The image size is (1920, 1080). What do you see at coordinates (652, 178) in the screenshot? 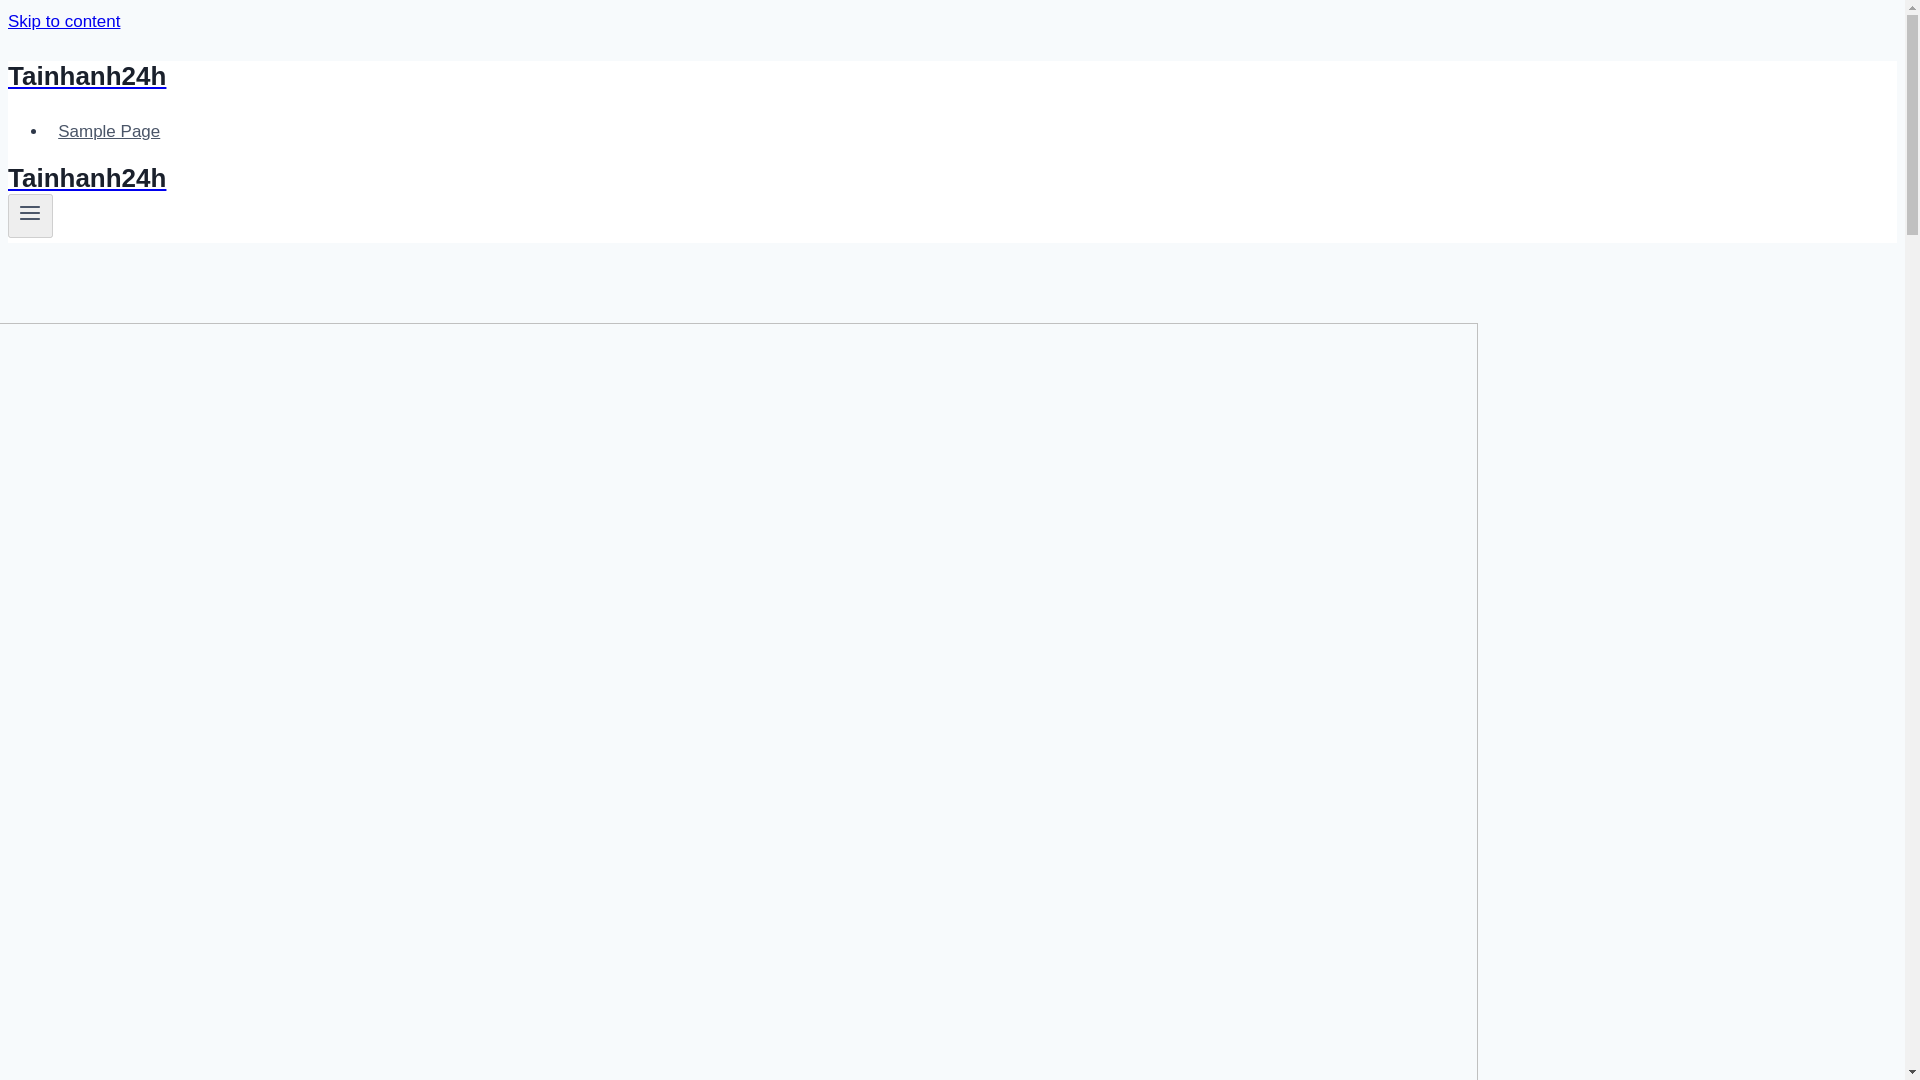
I see `Tainhanh24h` at bounding box center [652, 178].